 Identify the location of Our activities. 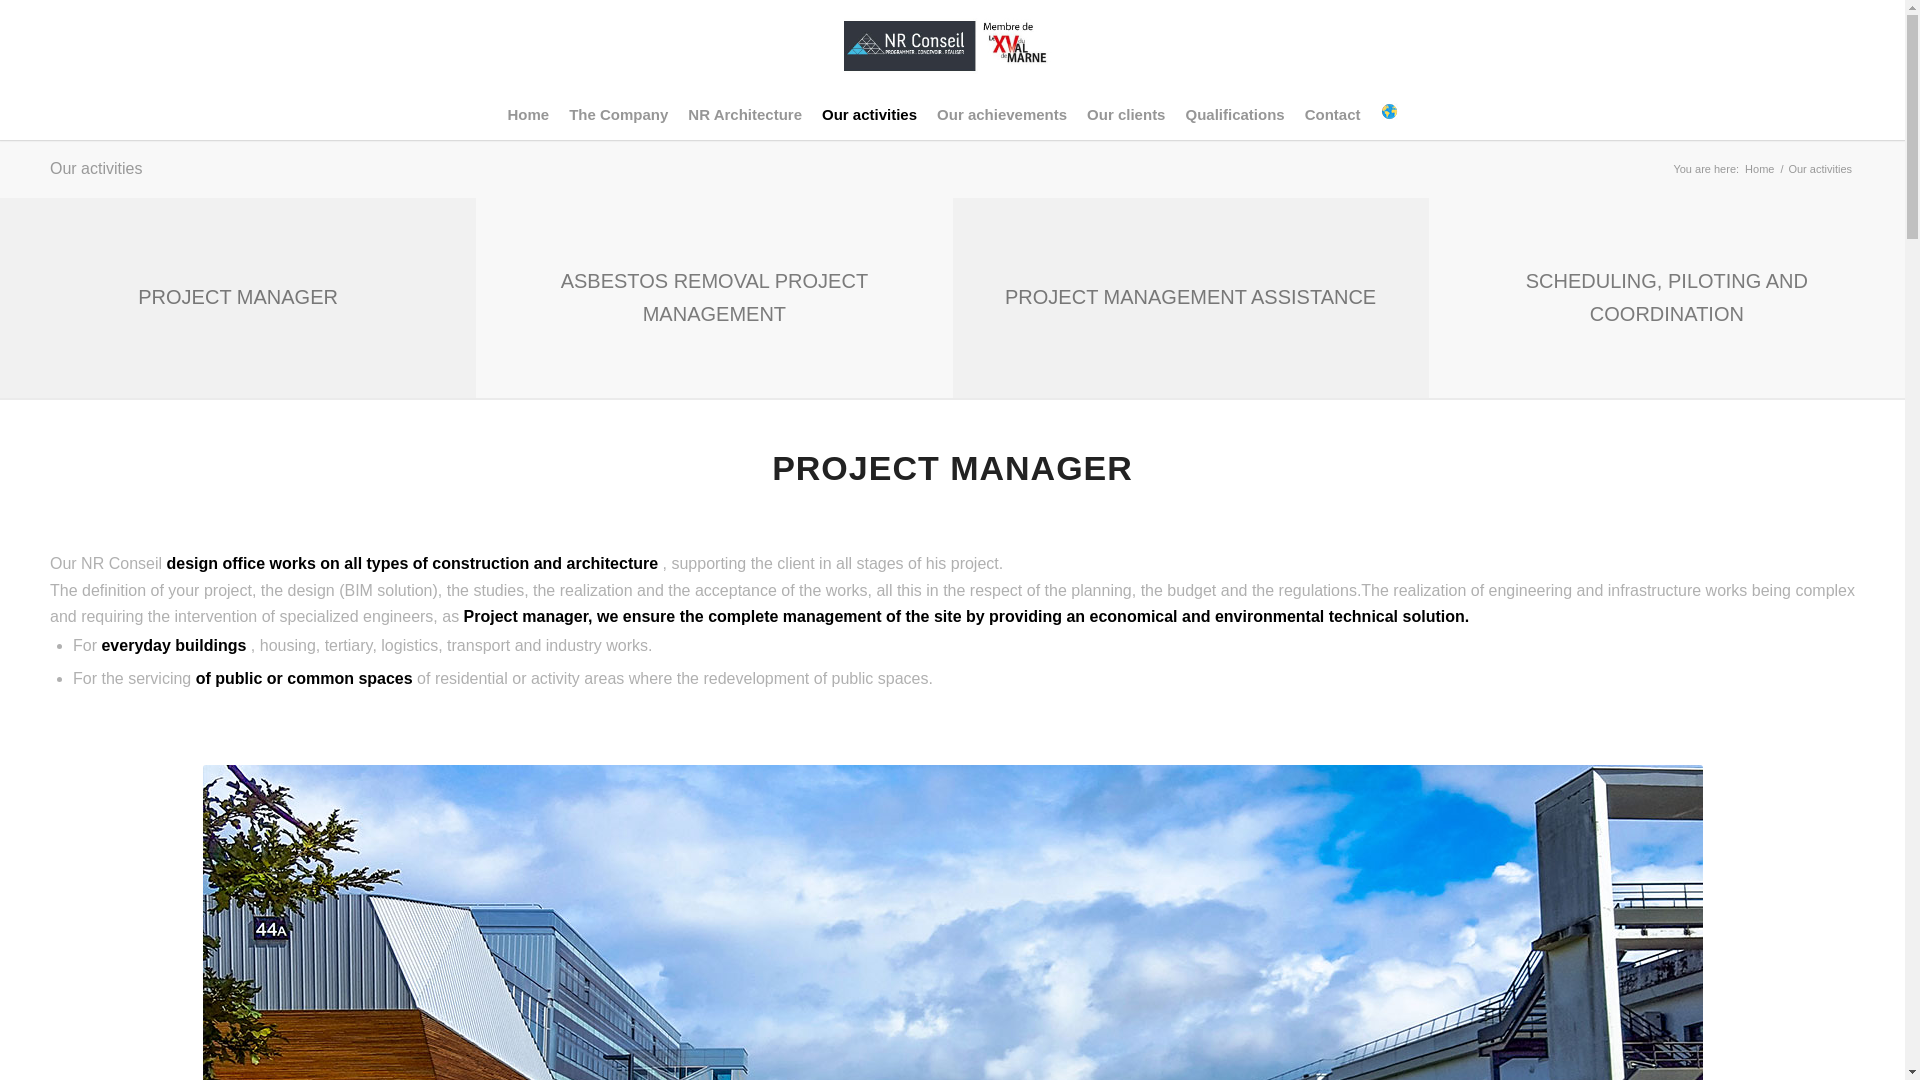
(870, 114).